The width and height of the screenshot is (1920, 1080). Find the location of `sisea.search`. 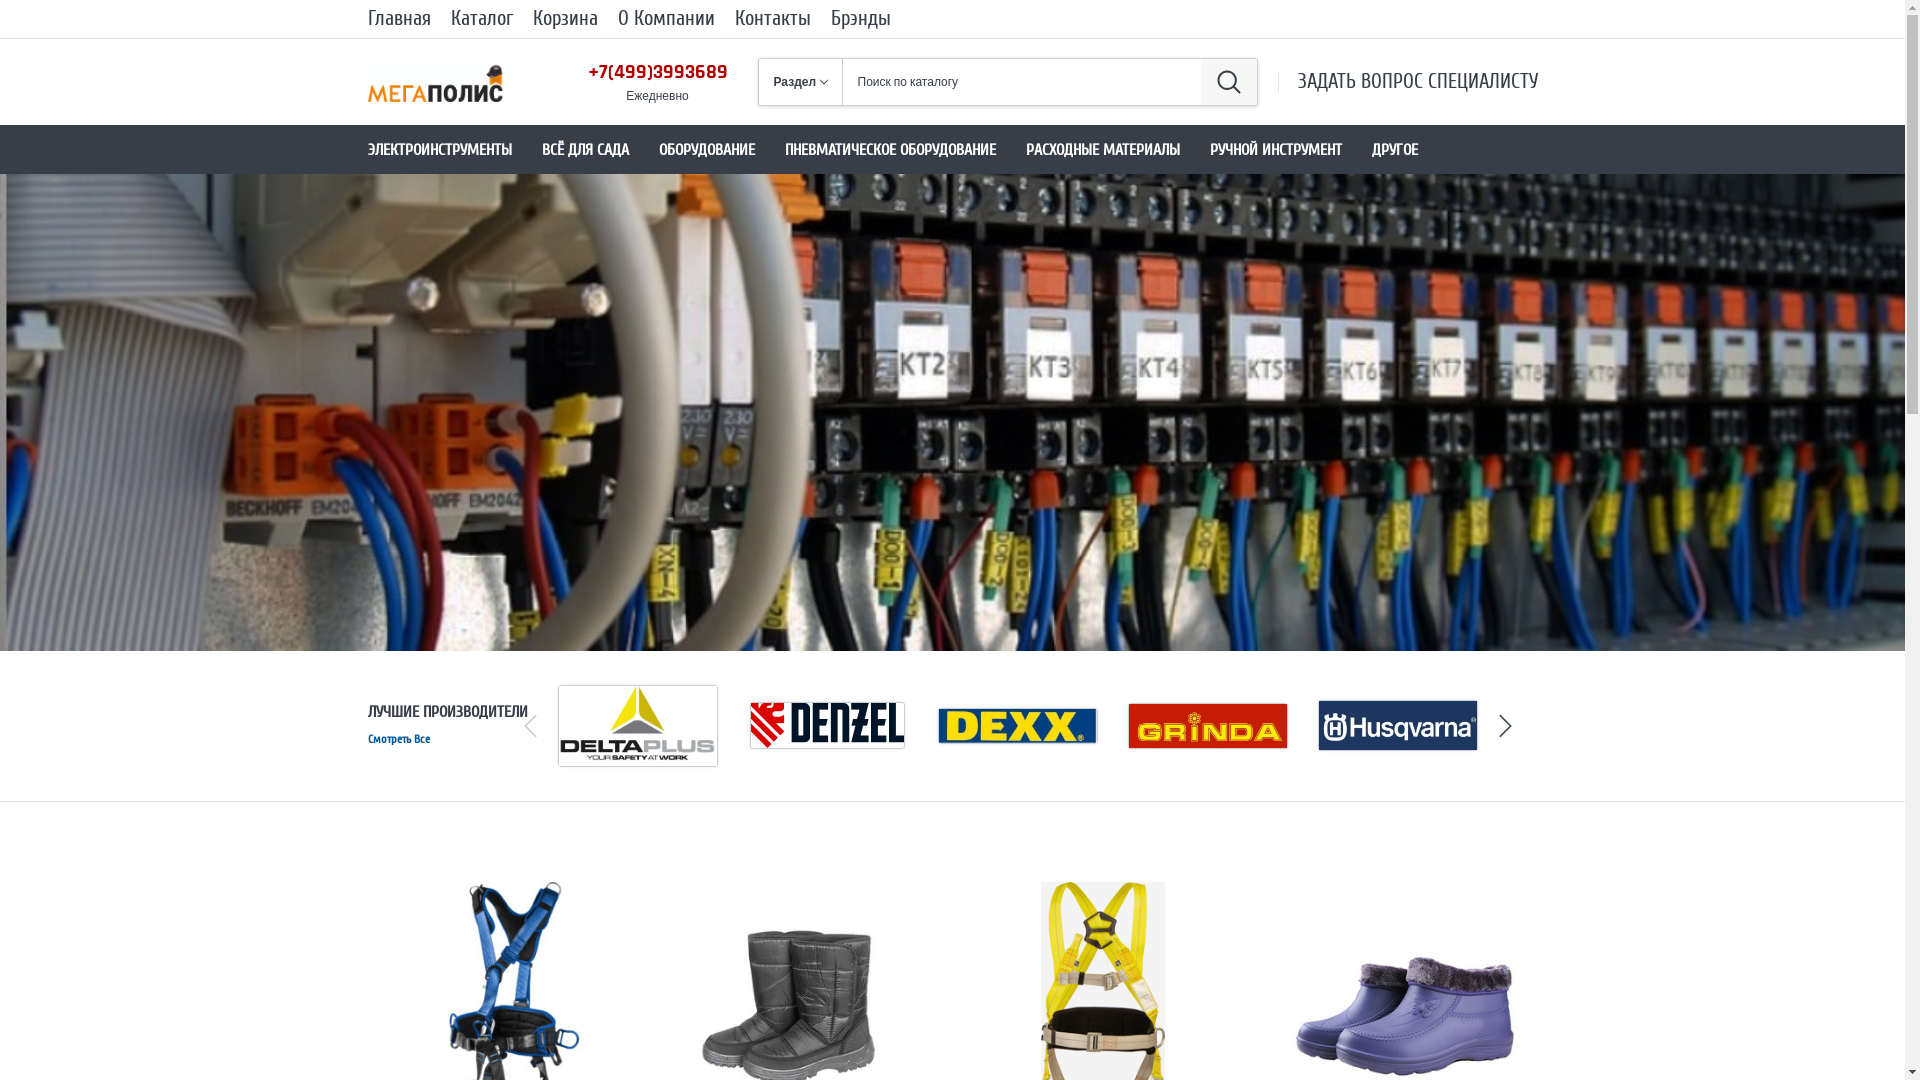

sisea.search is located at coordinates (1228, 82).